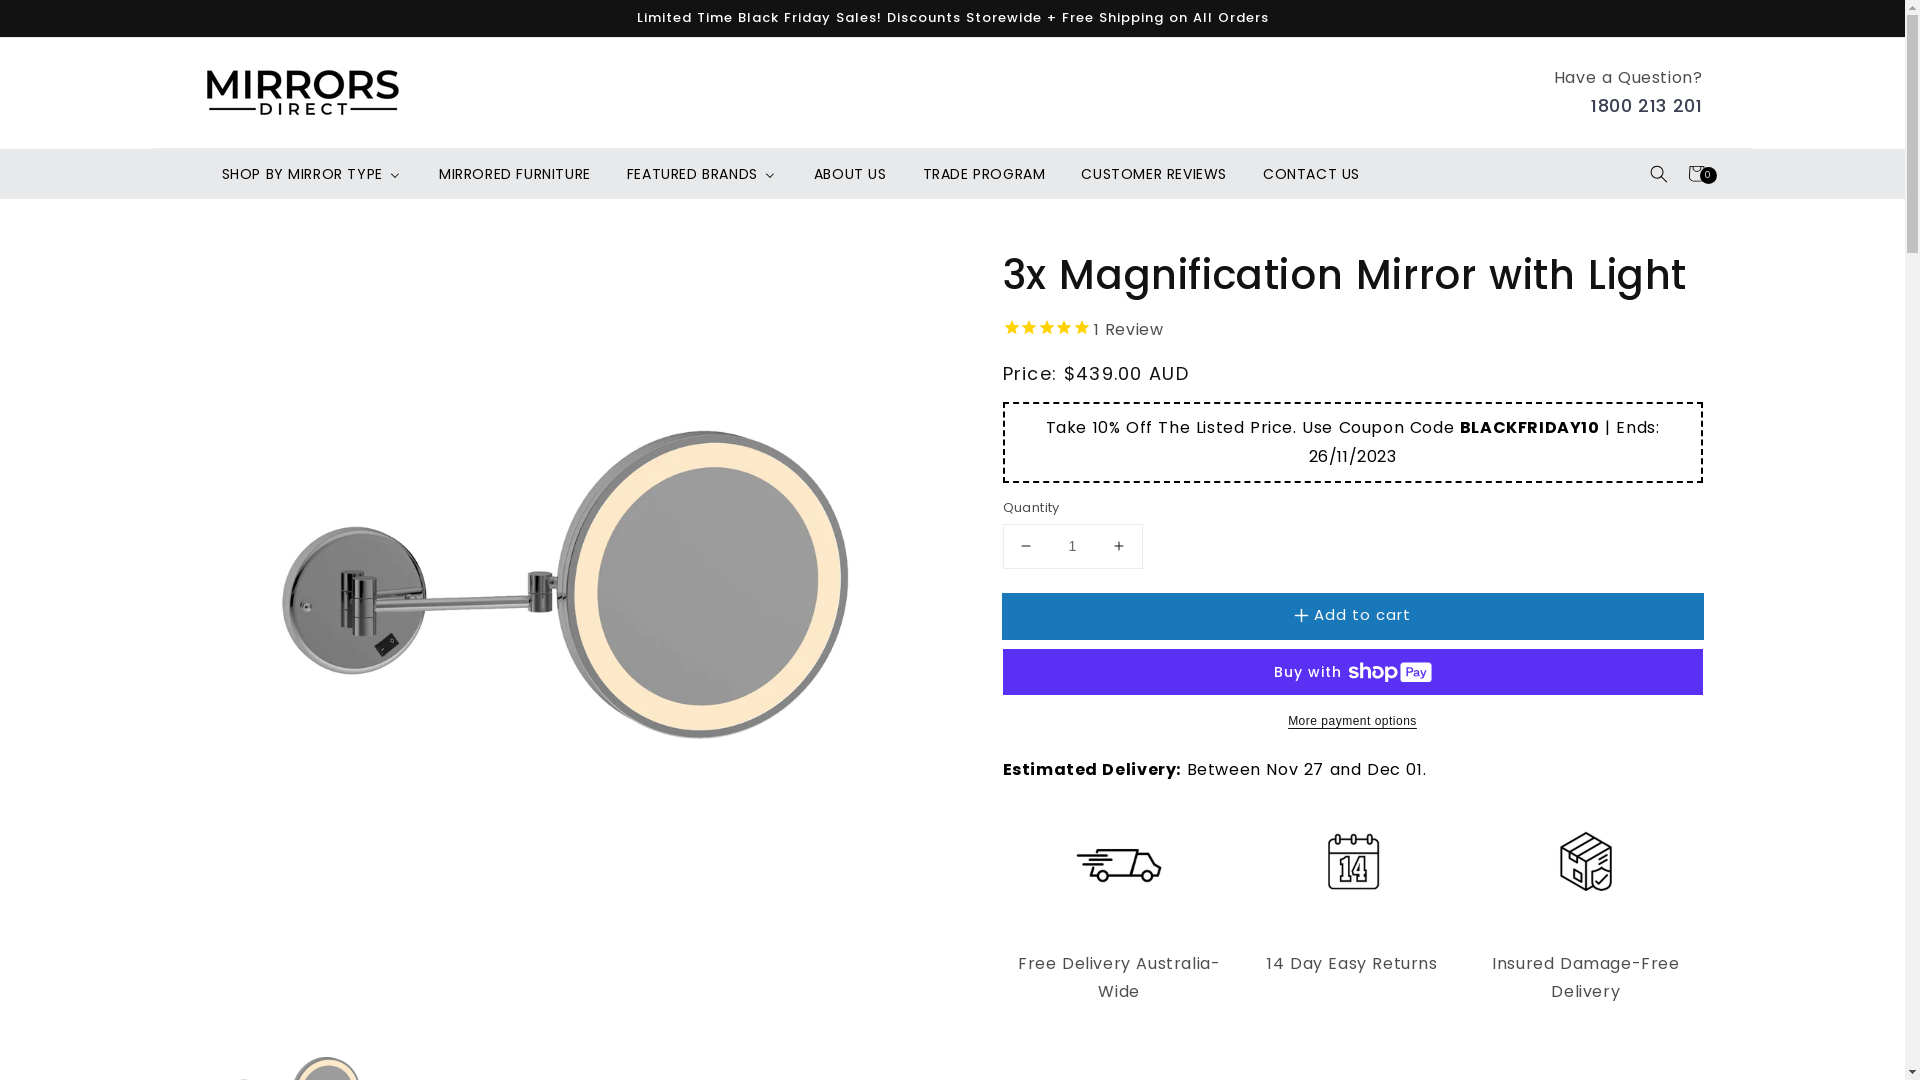 The image size is (1920, 1080). What do you see at coordinates (1352, 721) in the screenshot?
I see `More payment options` at bounding box center [1352, 721].